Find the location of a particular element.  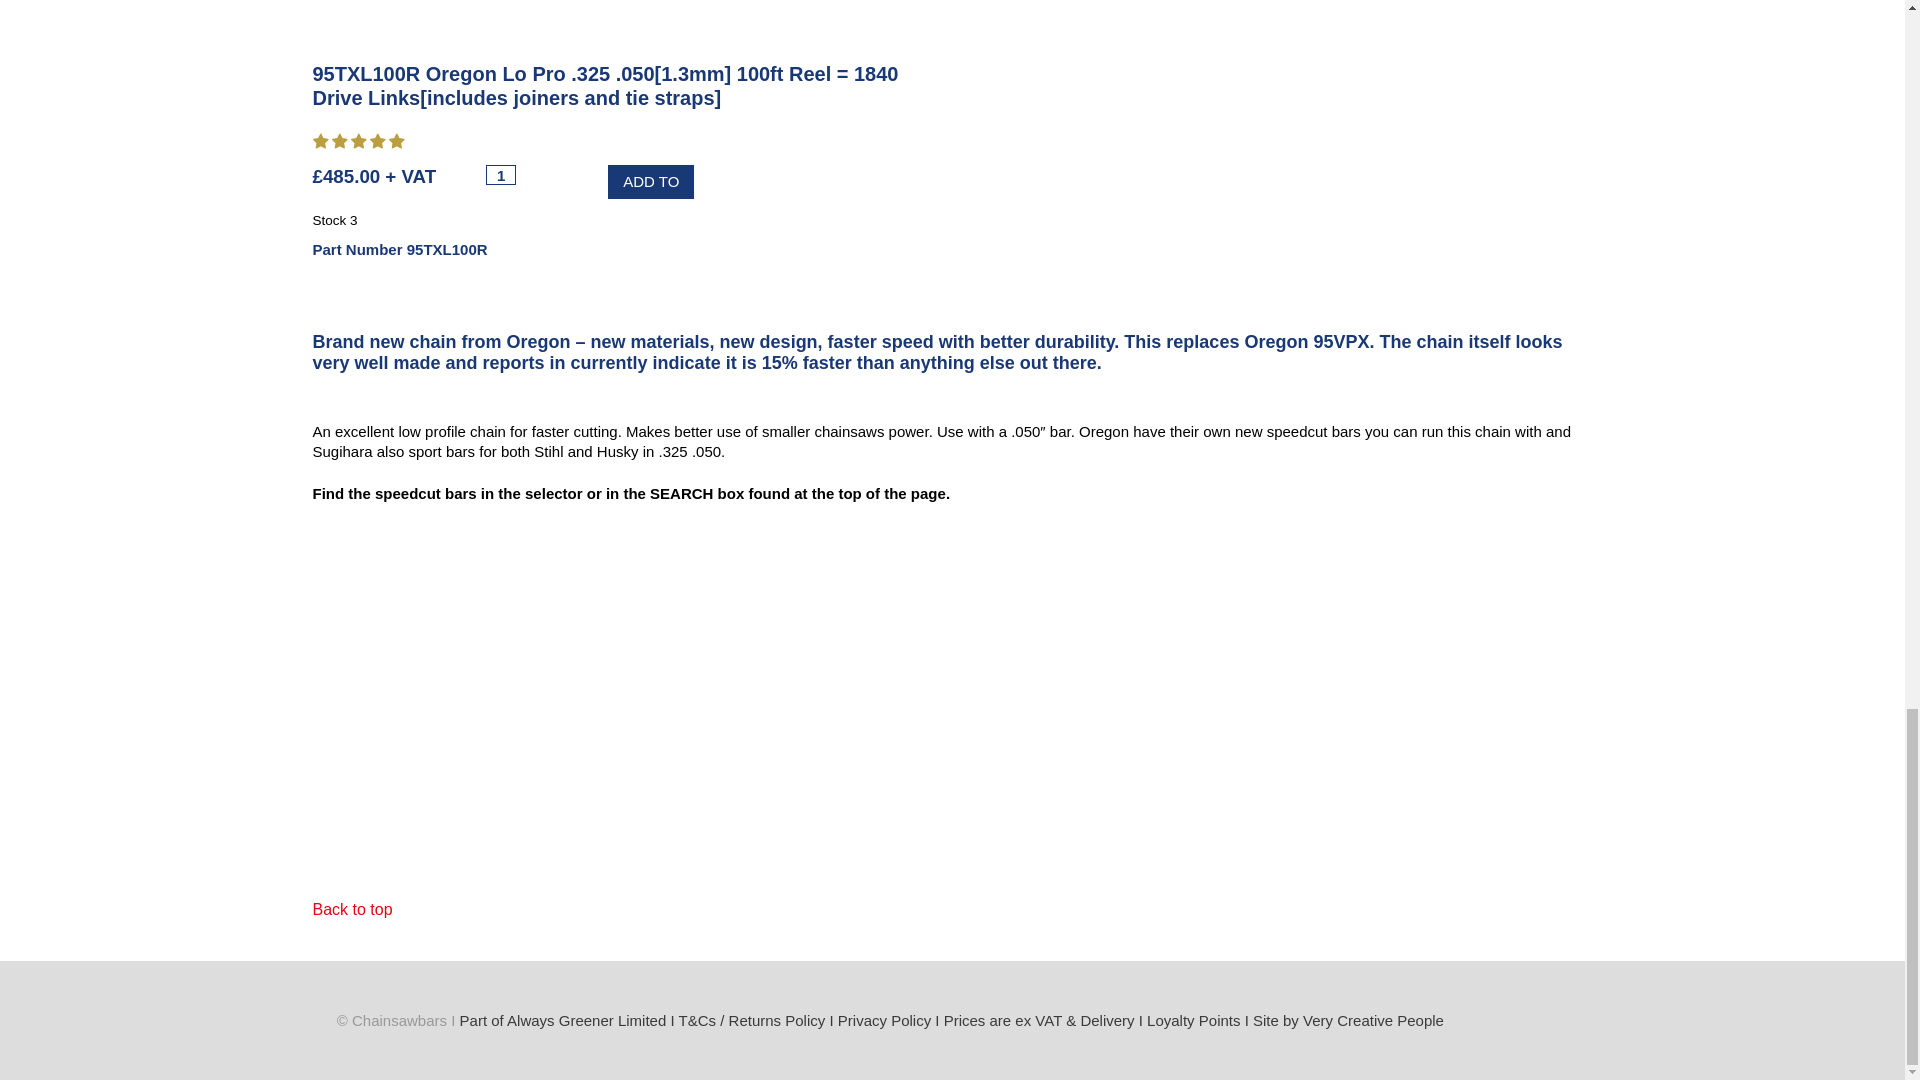

1 is located at coordinates (500, 174).